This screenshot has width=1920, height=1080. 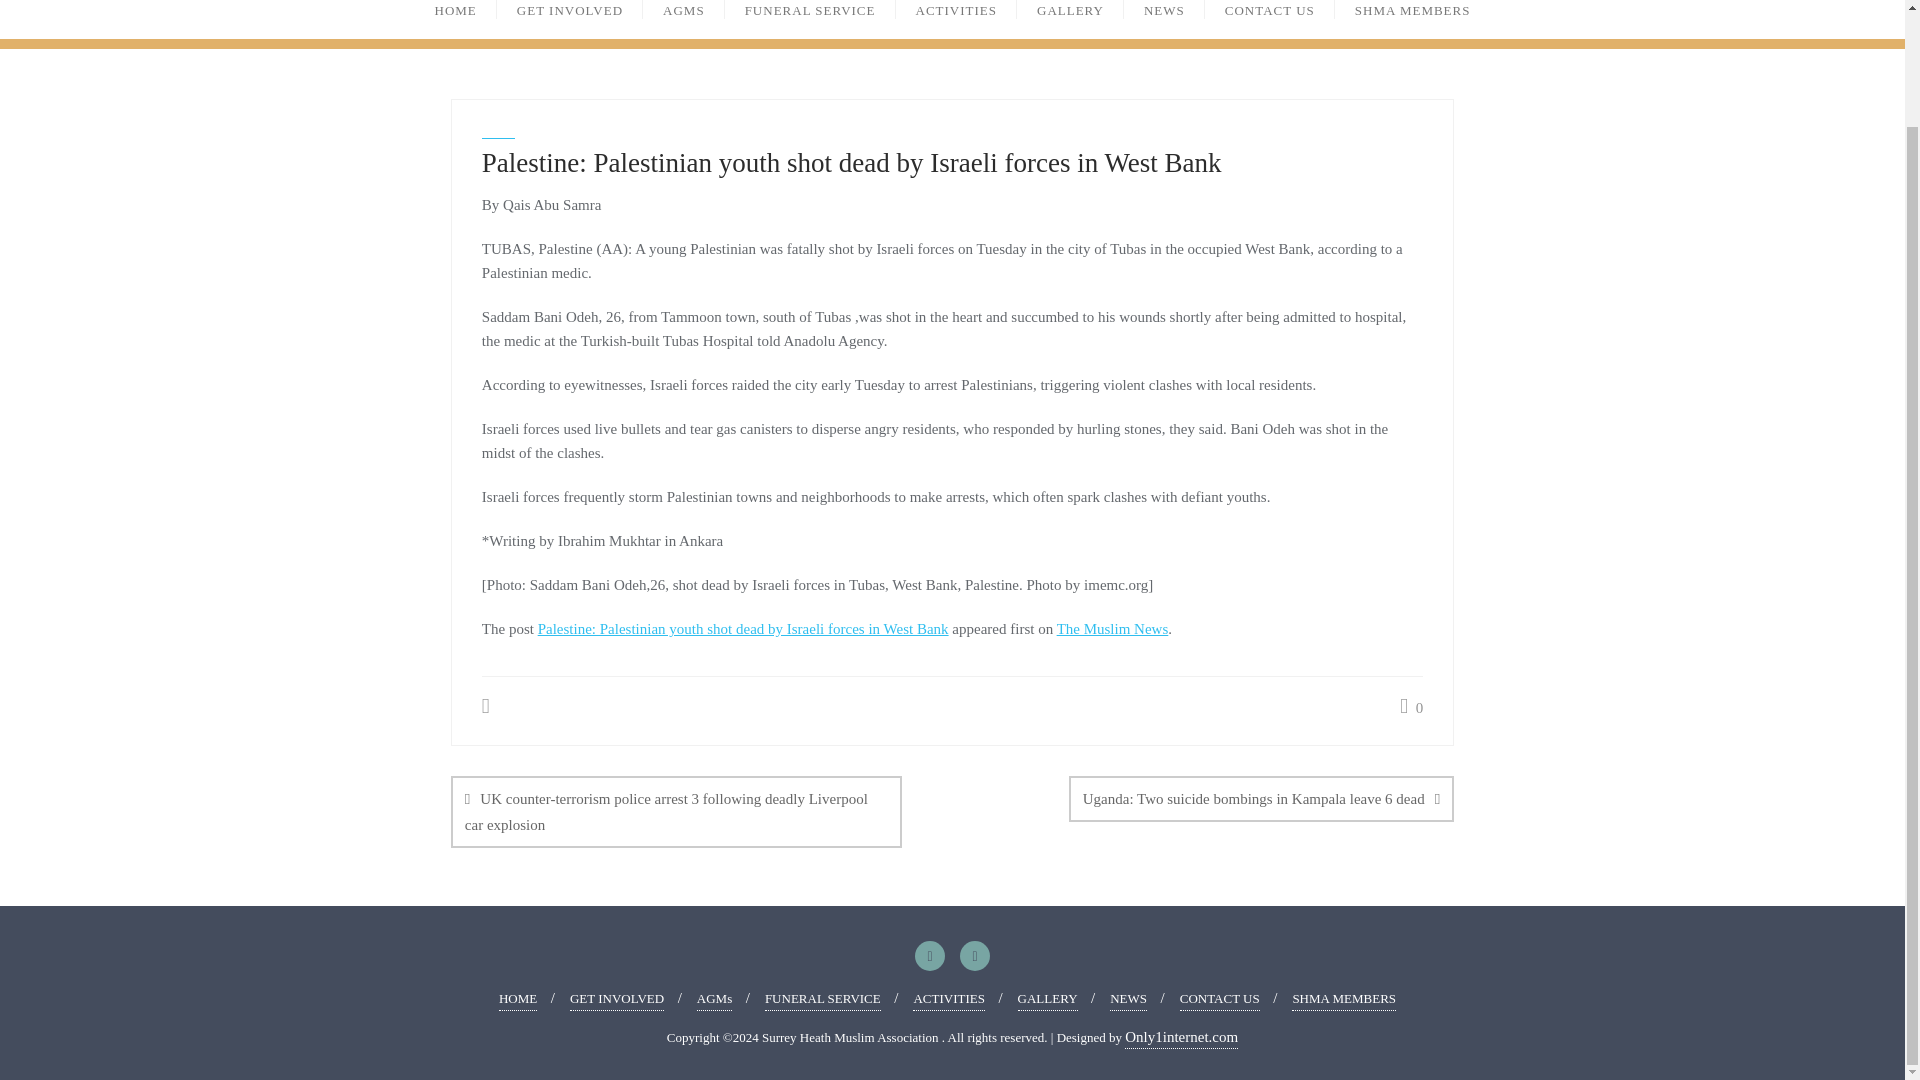 What do you see at coordinates (1113, 629) in the screenshot?
I see `The Muslim News` at bounding box center [1113, 629].